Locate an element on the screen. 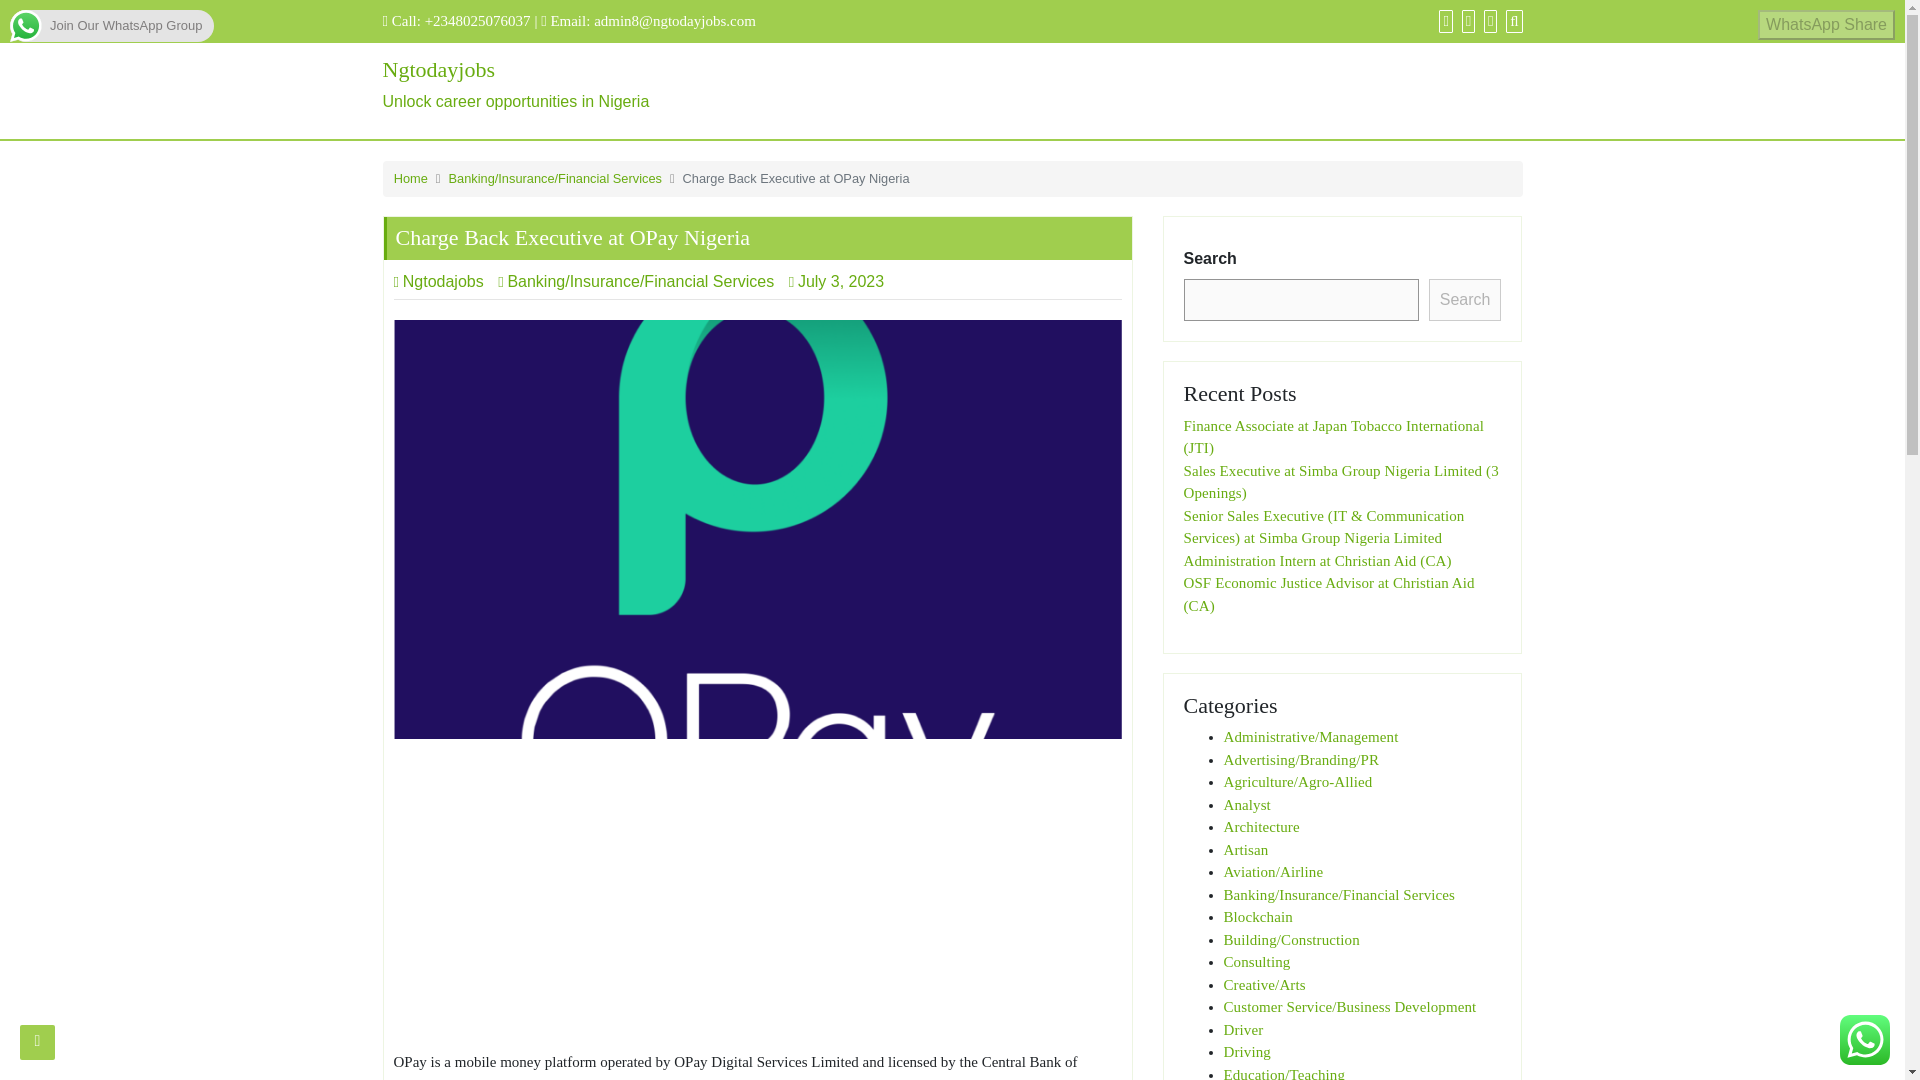 The height and width of the screenshot is (1080, 1920). Consulting is located at coordinates (438, 282).